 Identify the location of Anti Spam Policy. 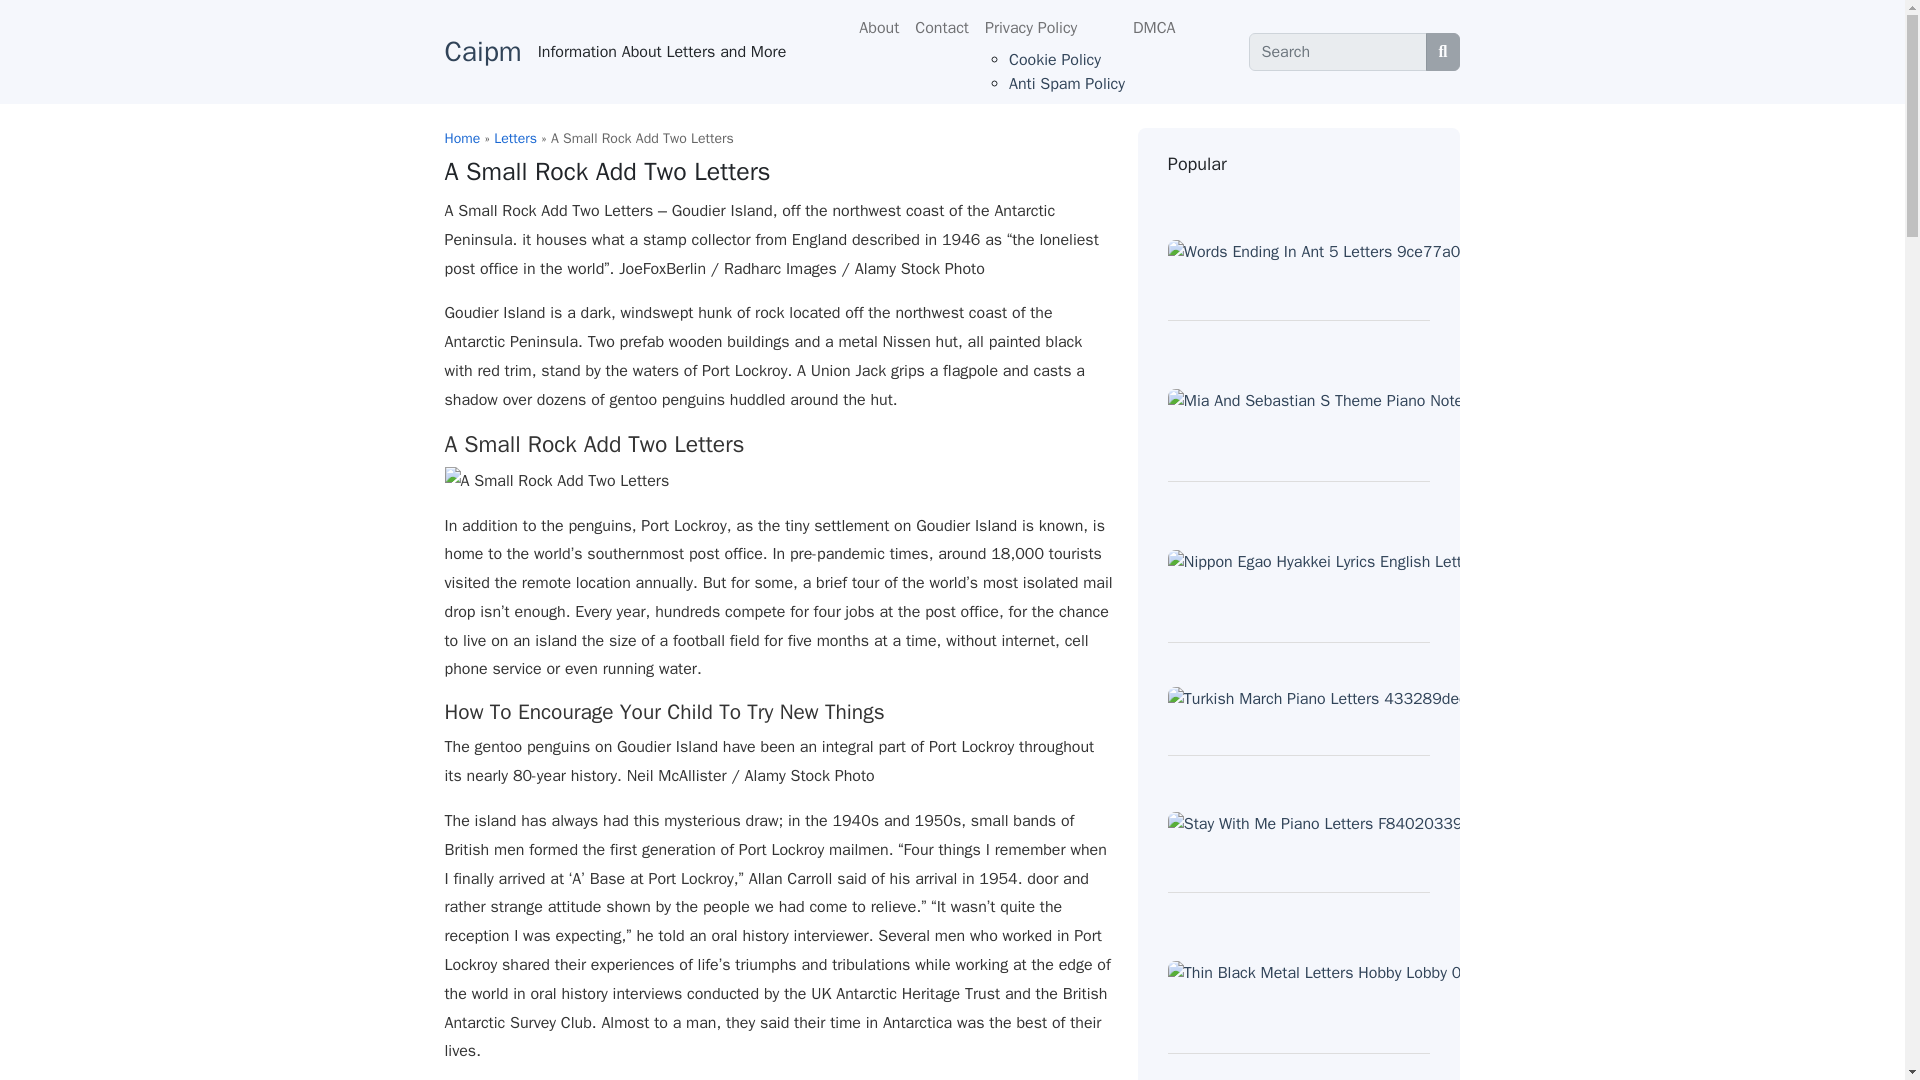
(1067, 84).